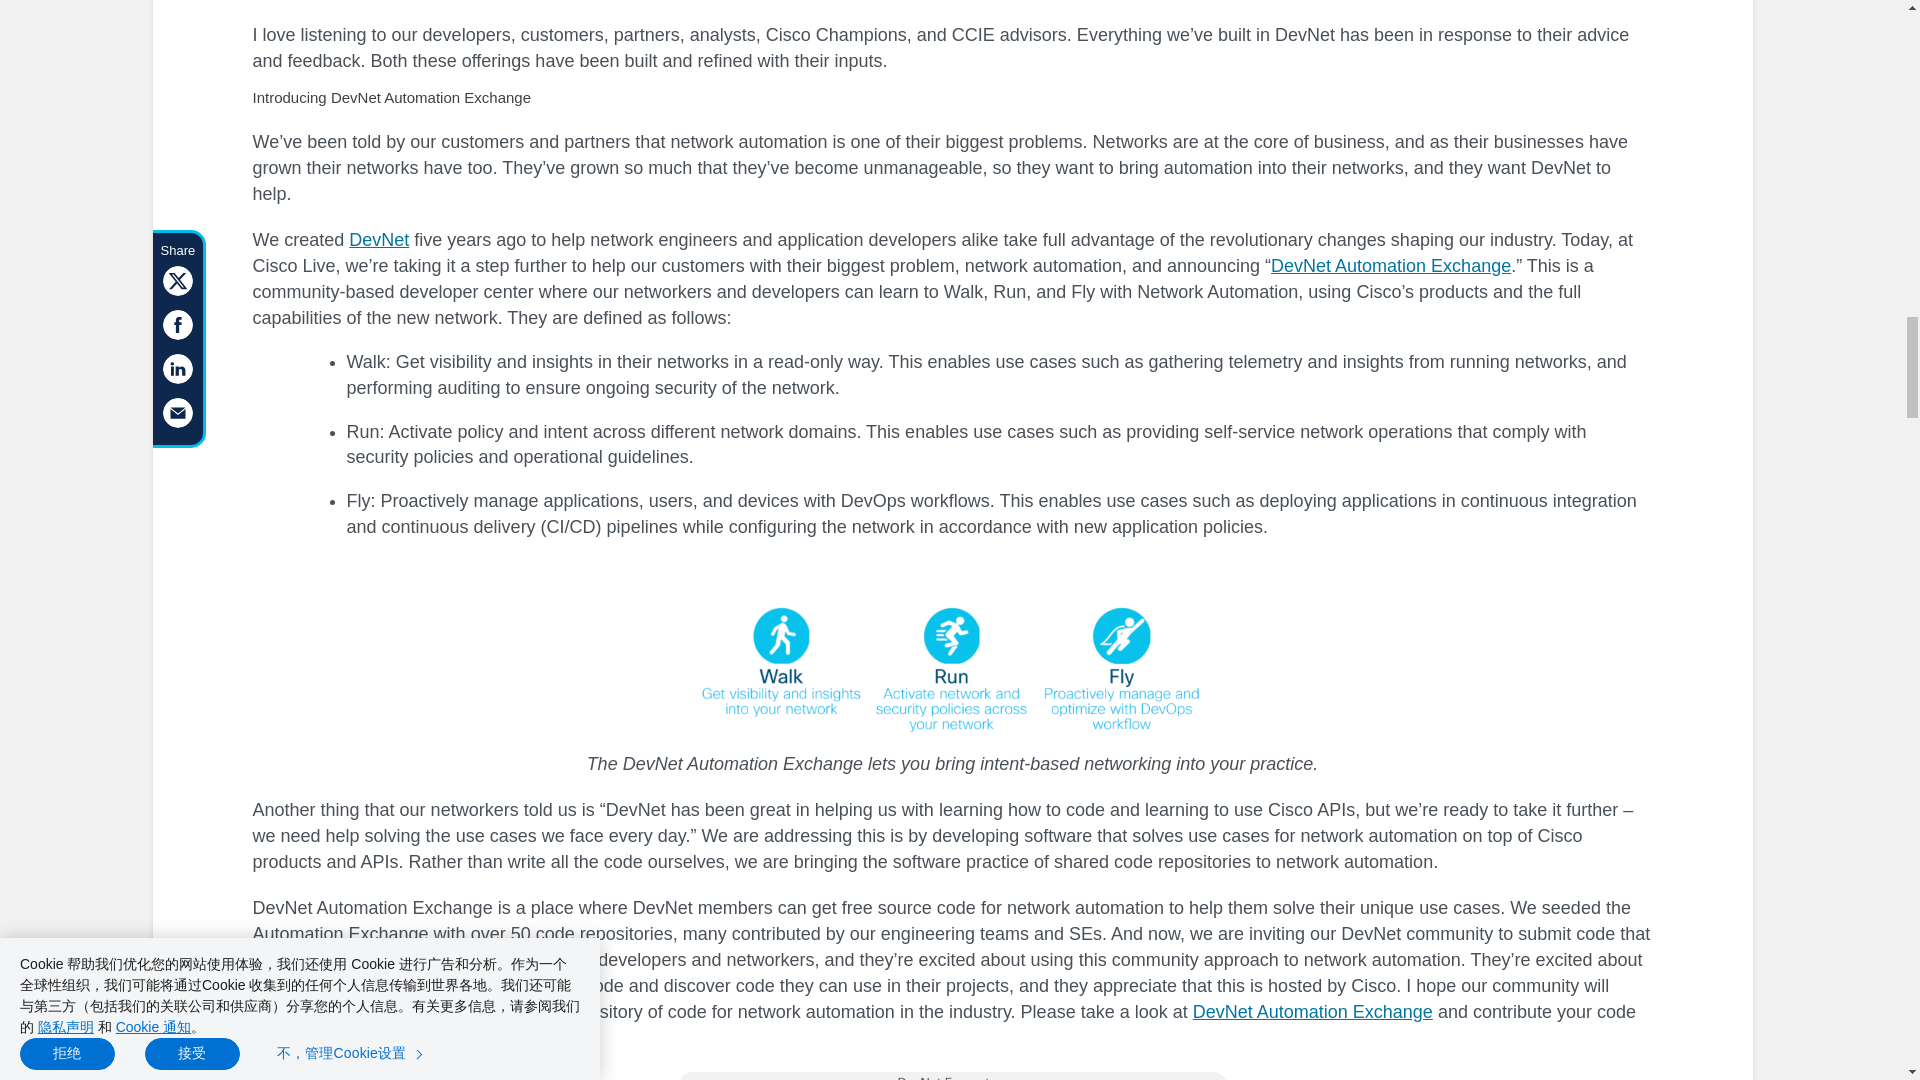 This screenshot has height=1080, width=1920. Describe the element at coordinates (1391, 266) in the screenshot. I see `DevNet Automation Exchange` at that location.